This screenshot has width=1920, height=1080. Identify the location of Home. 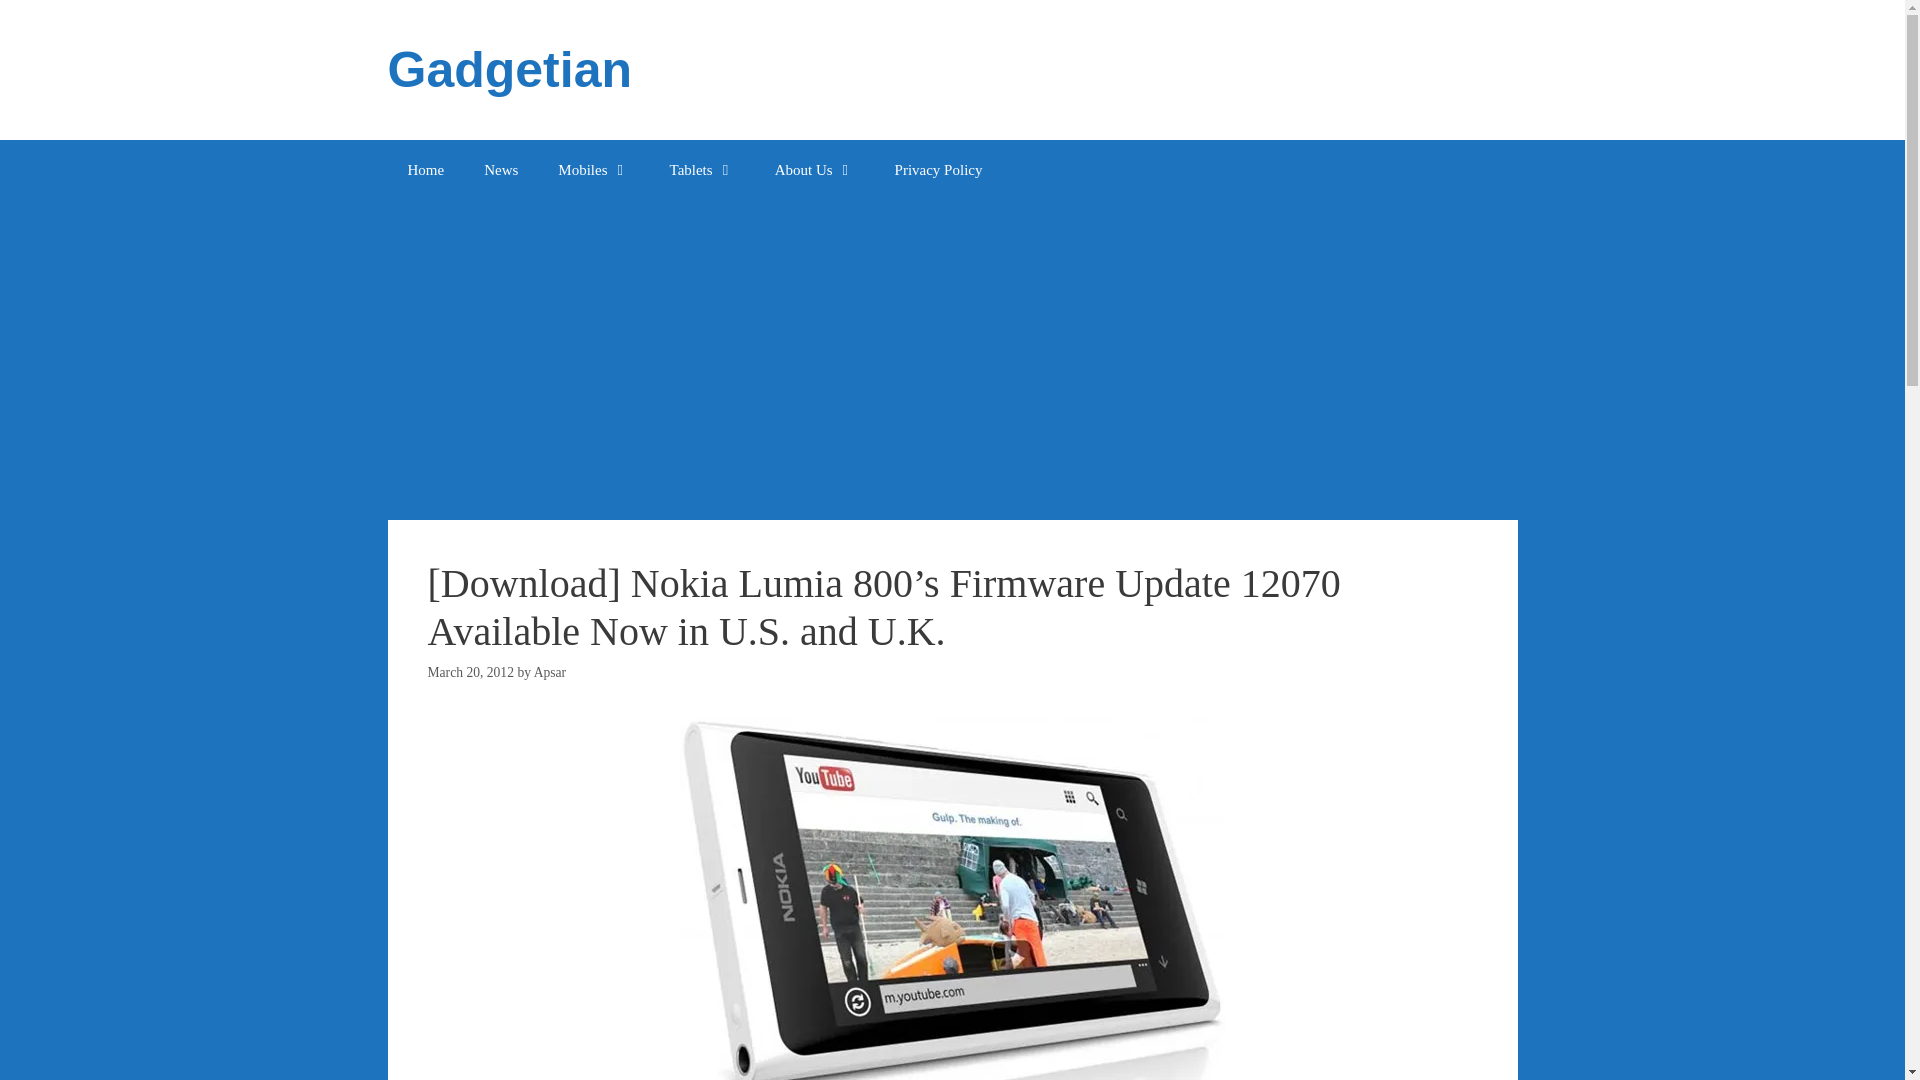
(426, 170).